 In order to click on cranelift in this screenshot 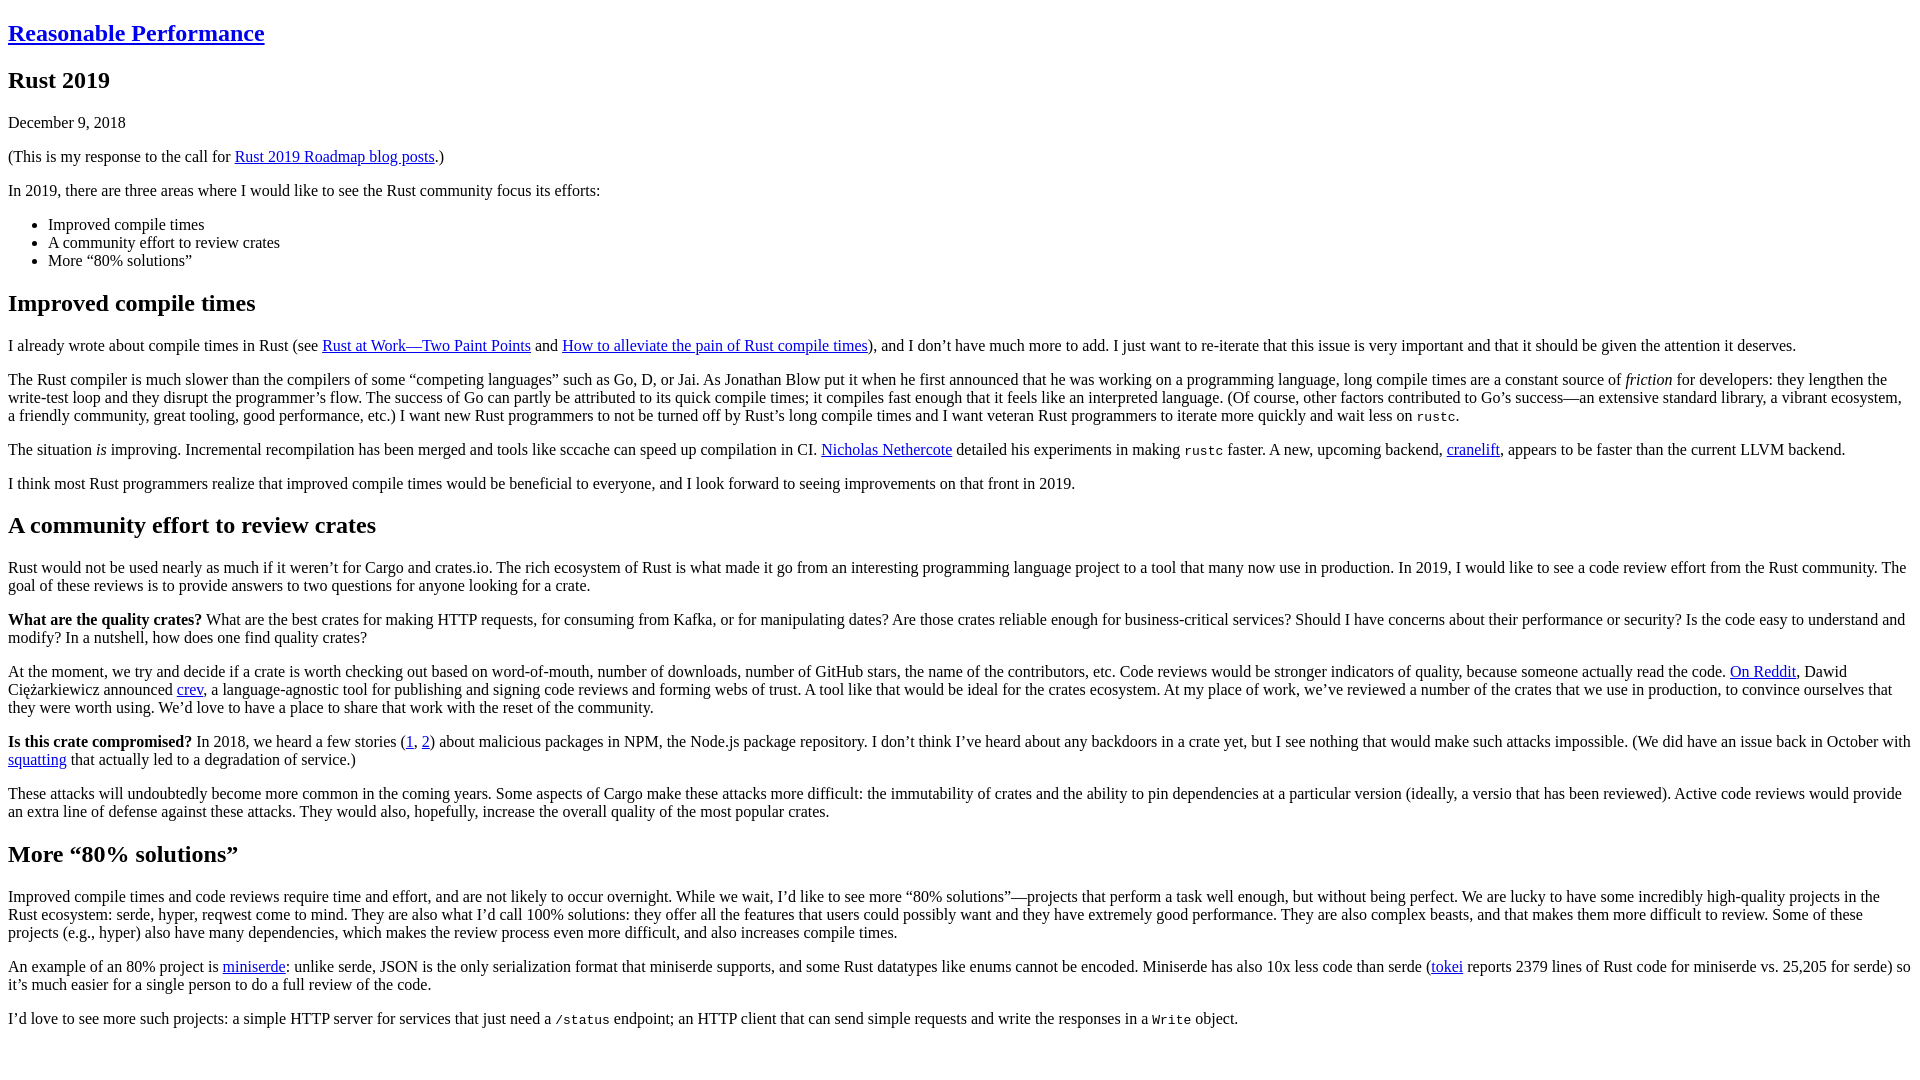, I will do `click(1473, 448)`.